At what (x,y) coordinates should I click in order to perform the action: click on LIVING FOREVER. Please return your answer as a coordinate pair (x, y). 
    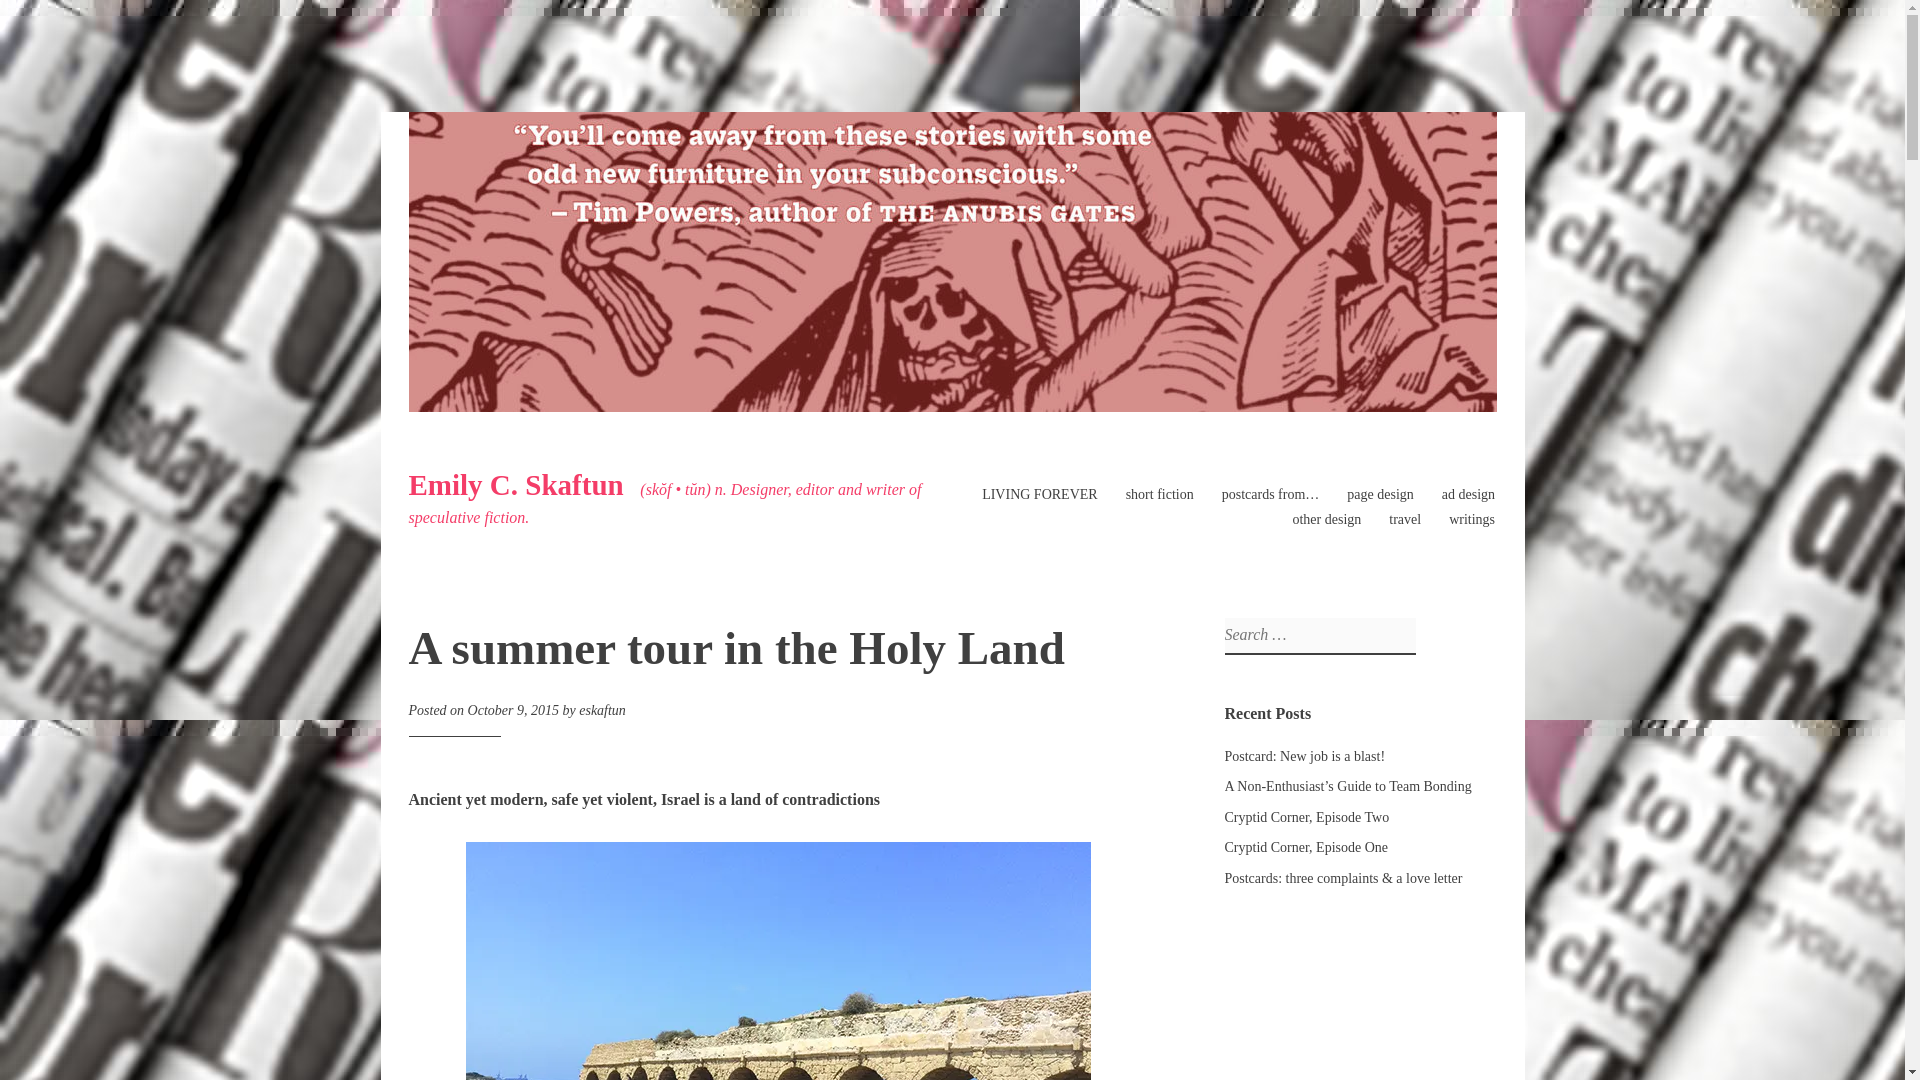
    Looking at the image, I should click on (1040, 494).